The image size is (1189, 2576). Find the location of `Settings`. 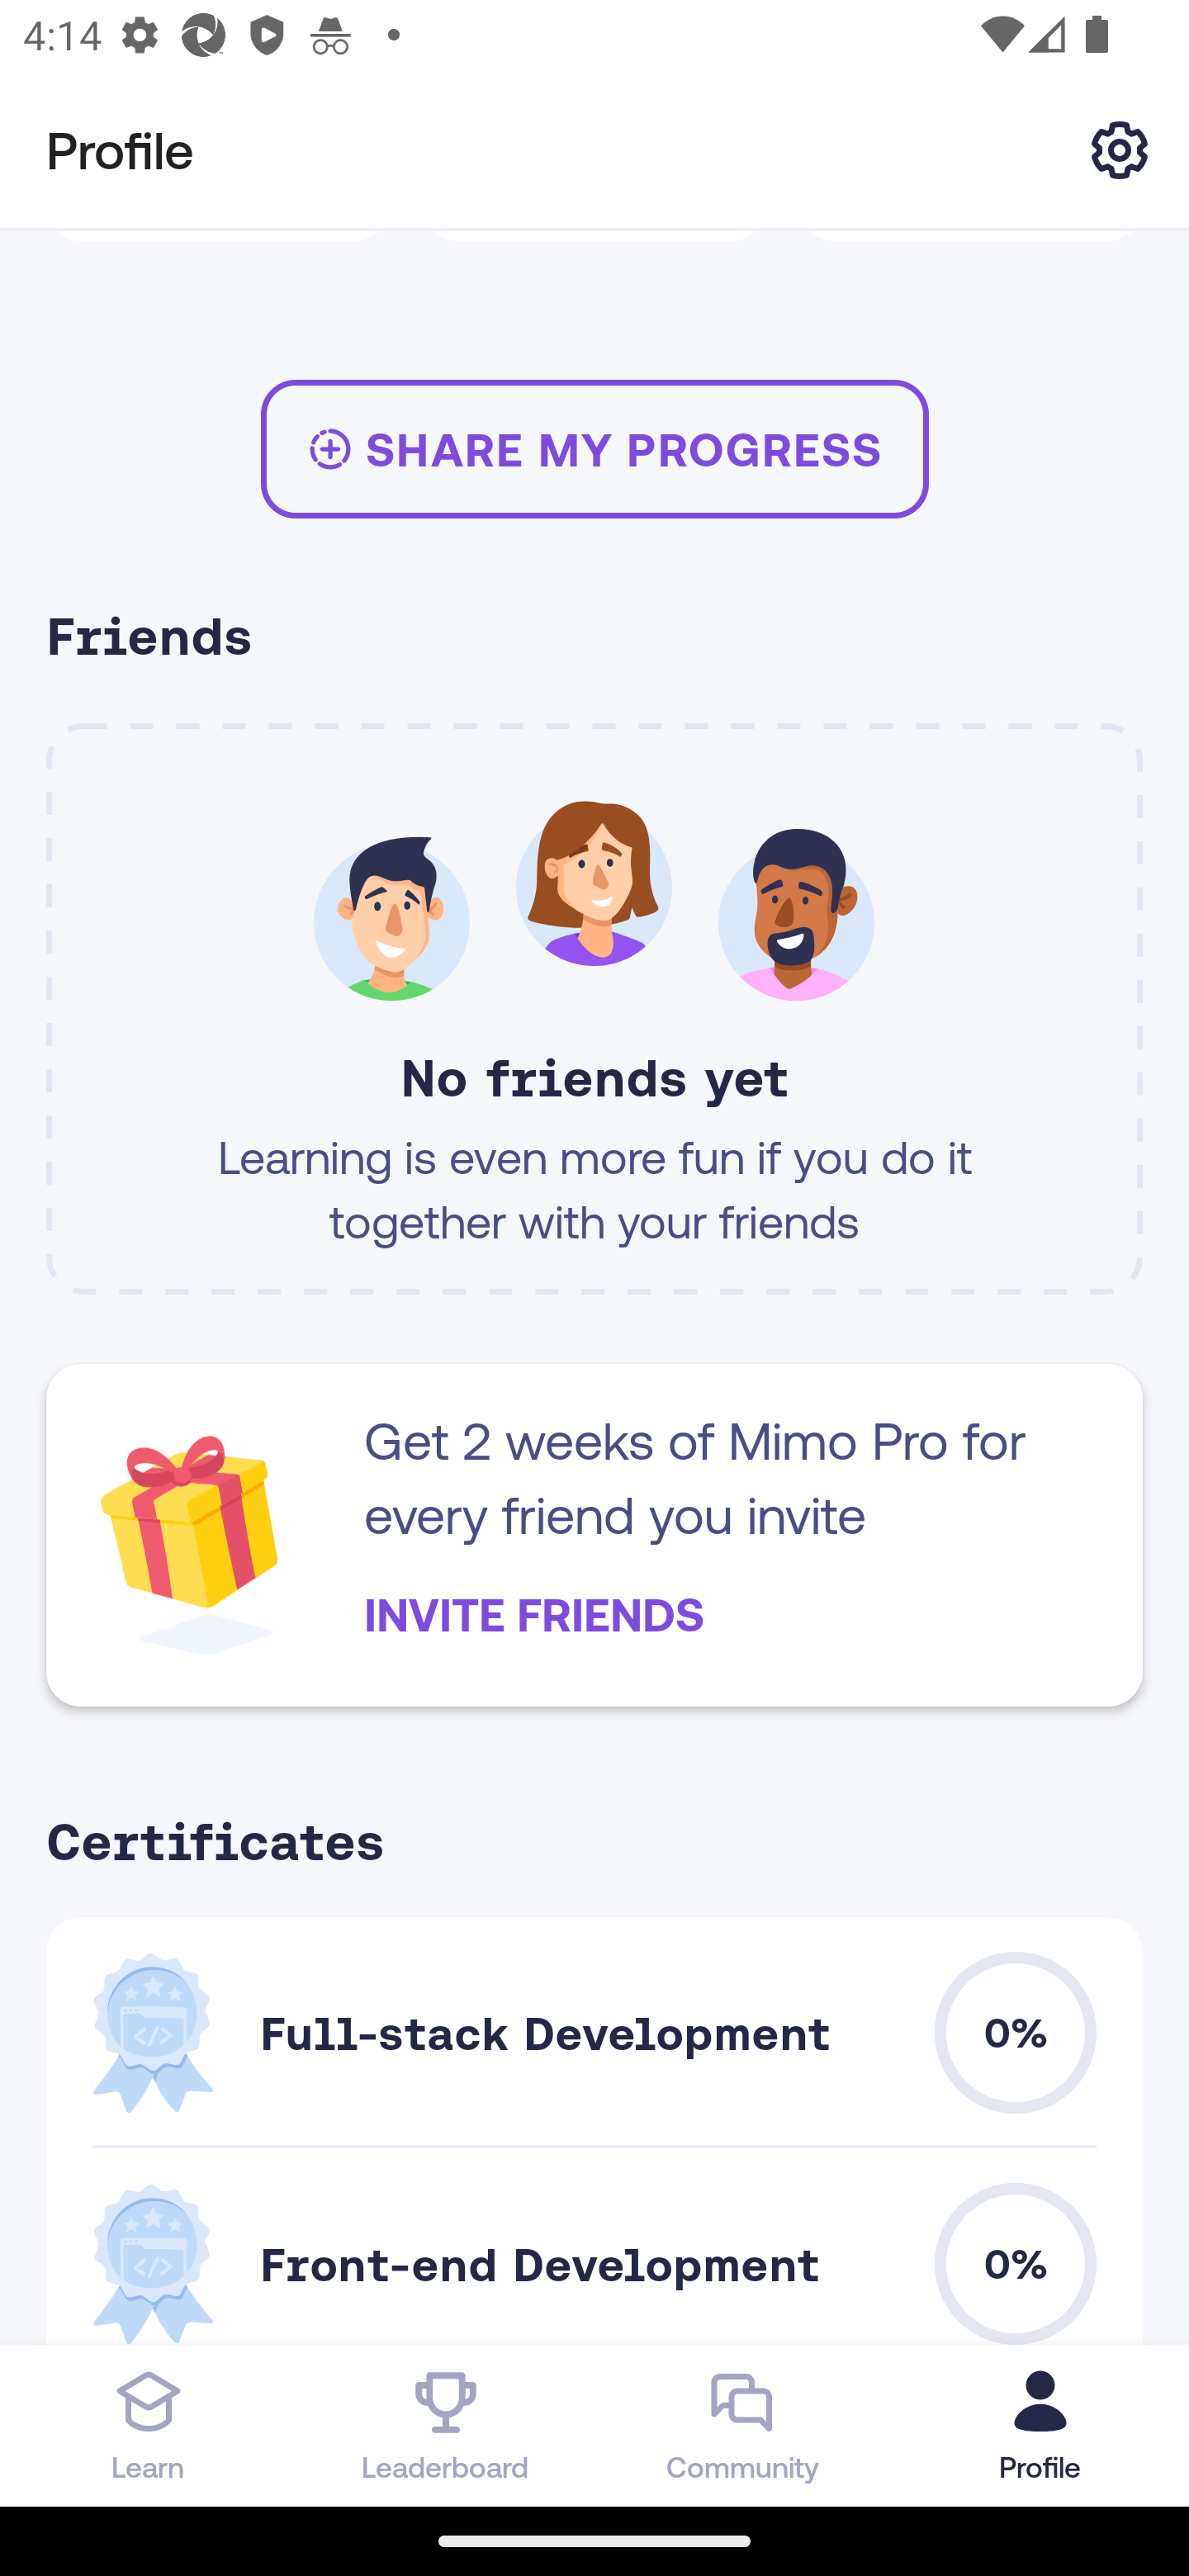

Settings is located at coordinates (1120, 149).